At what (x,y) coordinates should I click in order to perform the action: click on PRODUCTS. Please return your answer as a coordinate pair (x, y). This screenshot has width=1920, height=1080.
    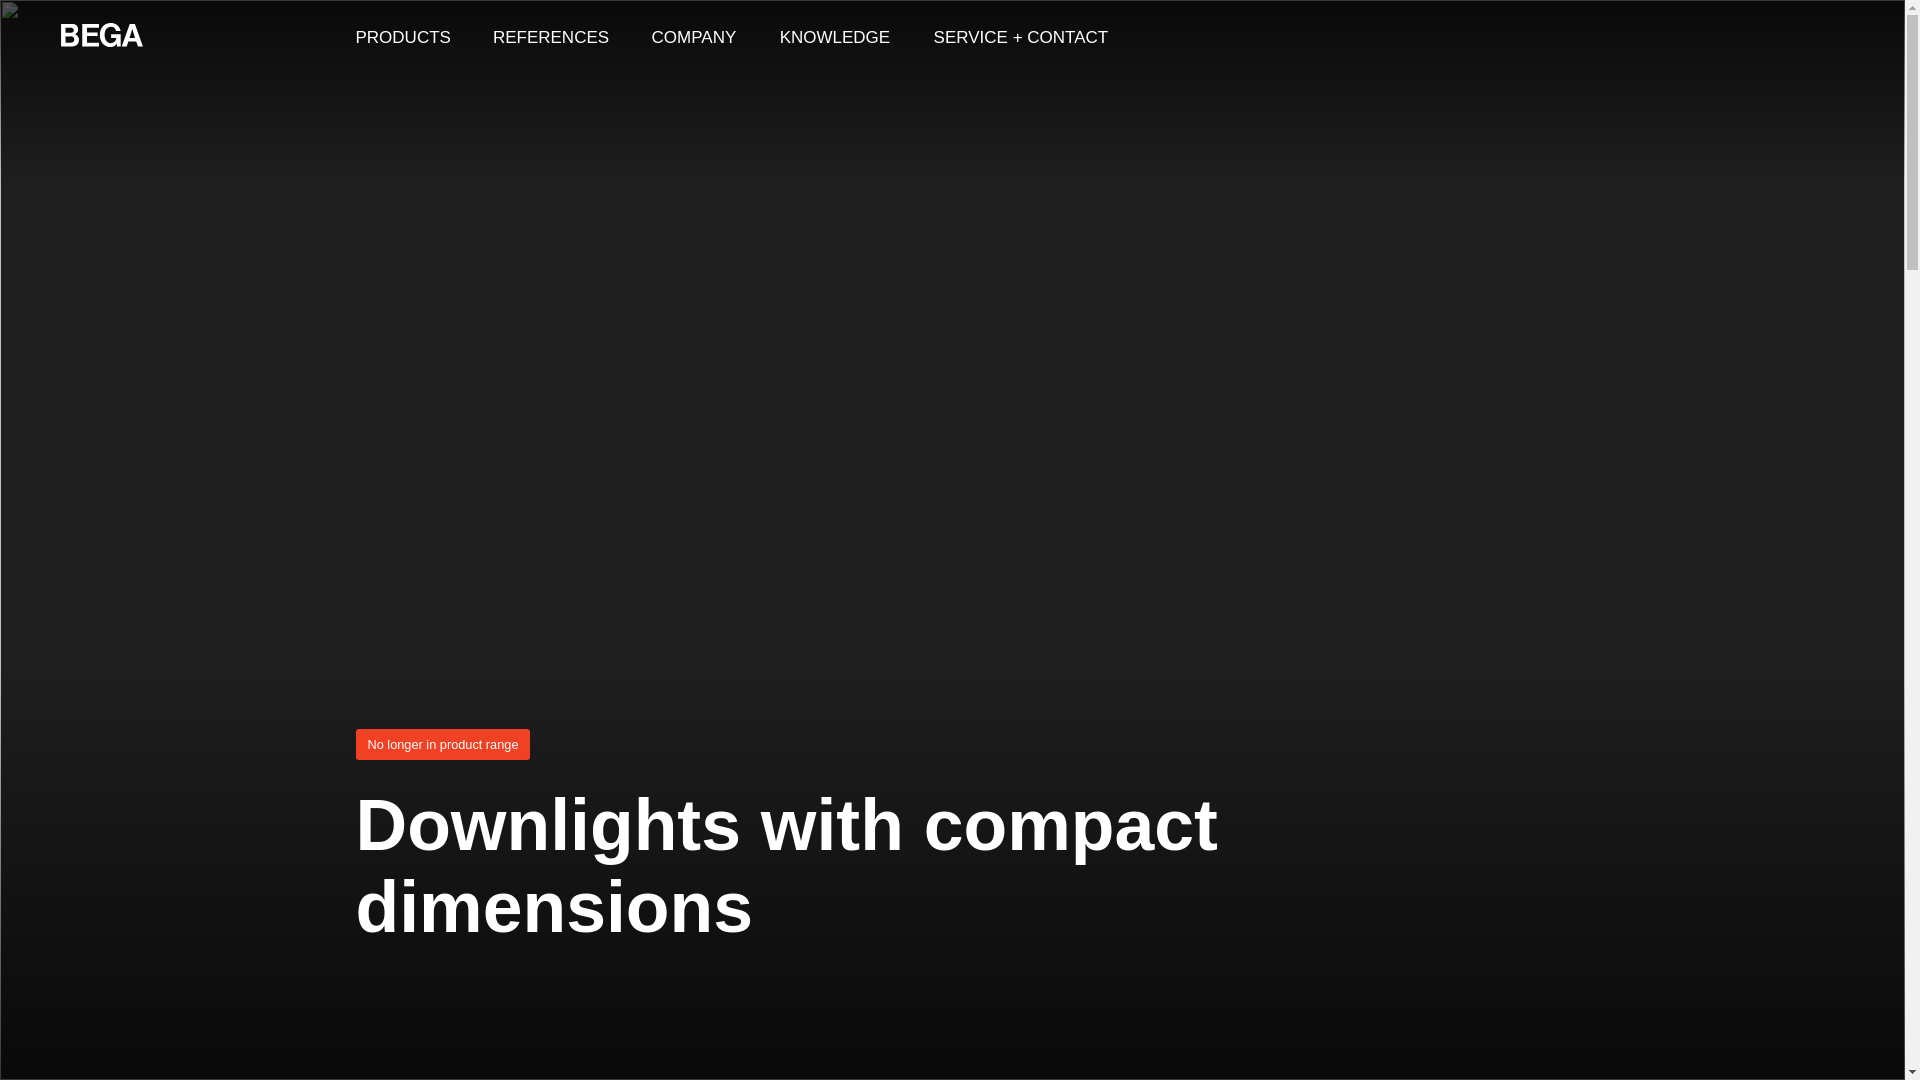
    Looking at the image, I should click on (402, 36).